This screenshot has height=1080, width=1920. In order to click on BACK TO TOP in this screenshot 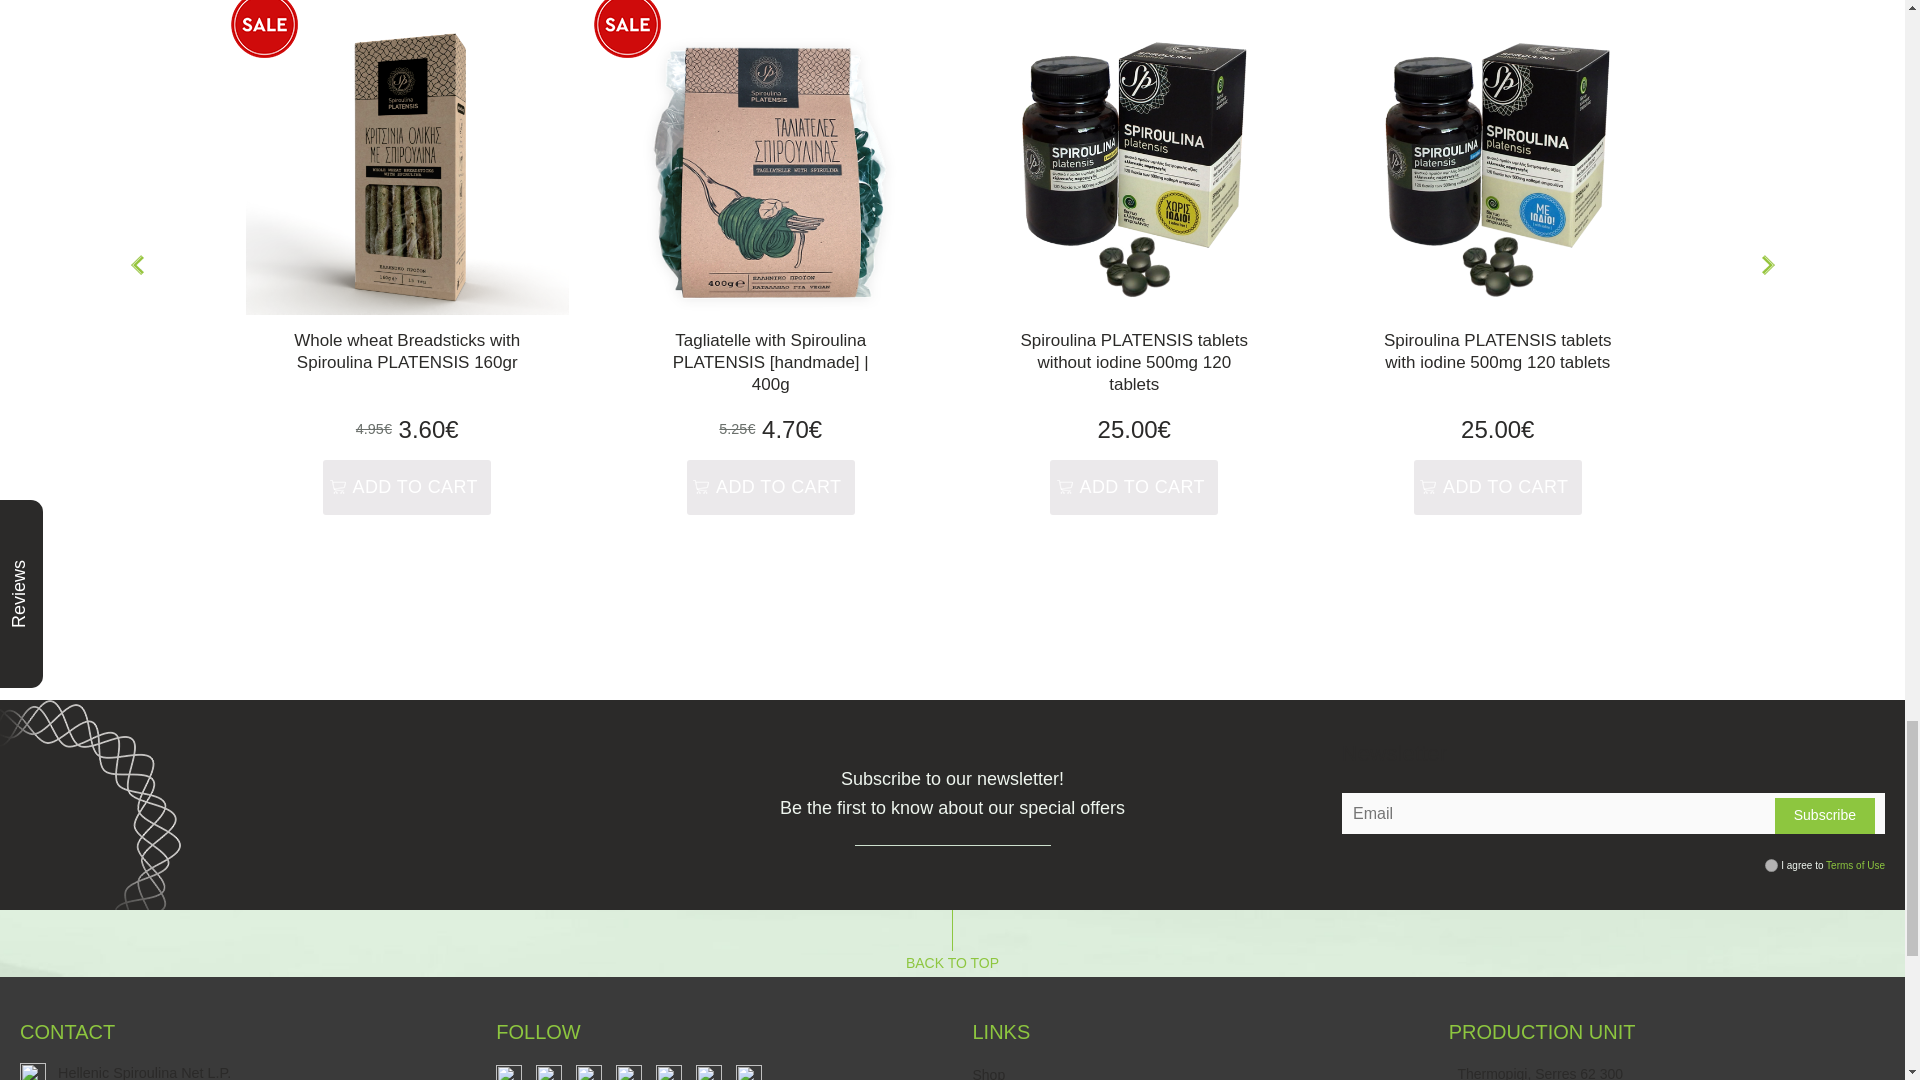, I will do `click(952, 944)`.